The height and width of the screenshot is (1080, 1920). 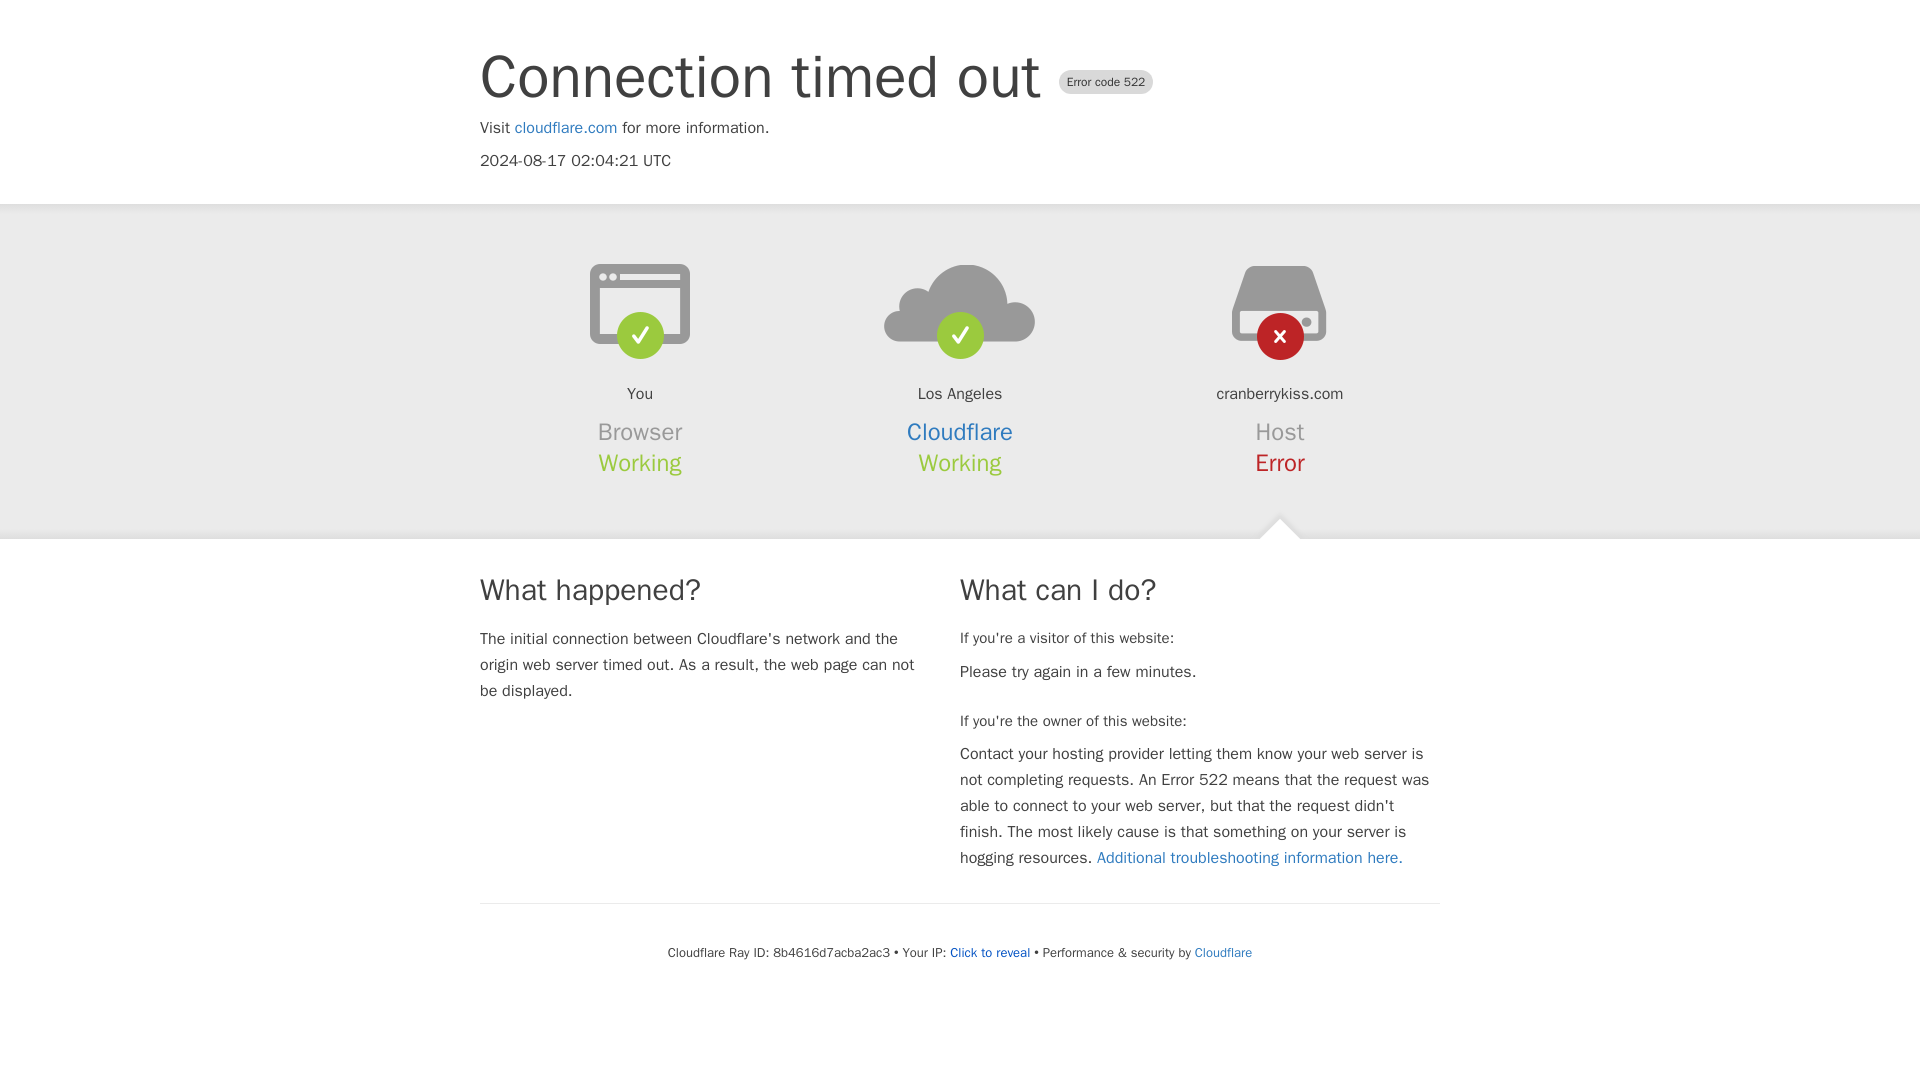 I want to click on Additional troubleshooting information here., so click(x=1250, y=858).